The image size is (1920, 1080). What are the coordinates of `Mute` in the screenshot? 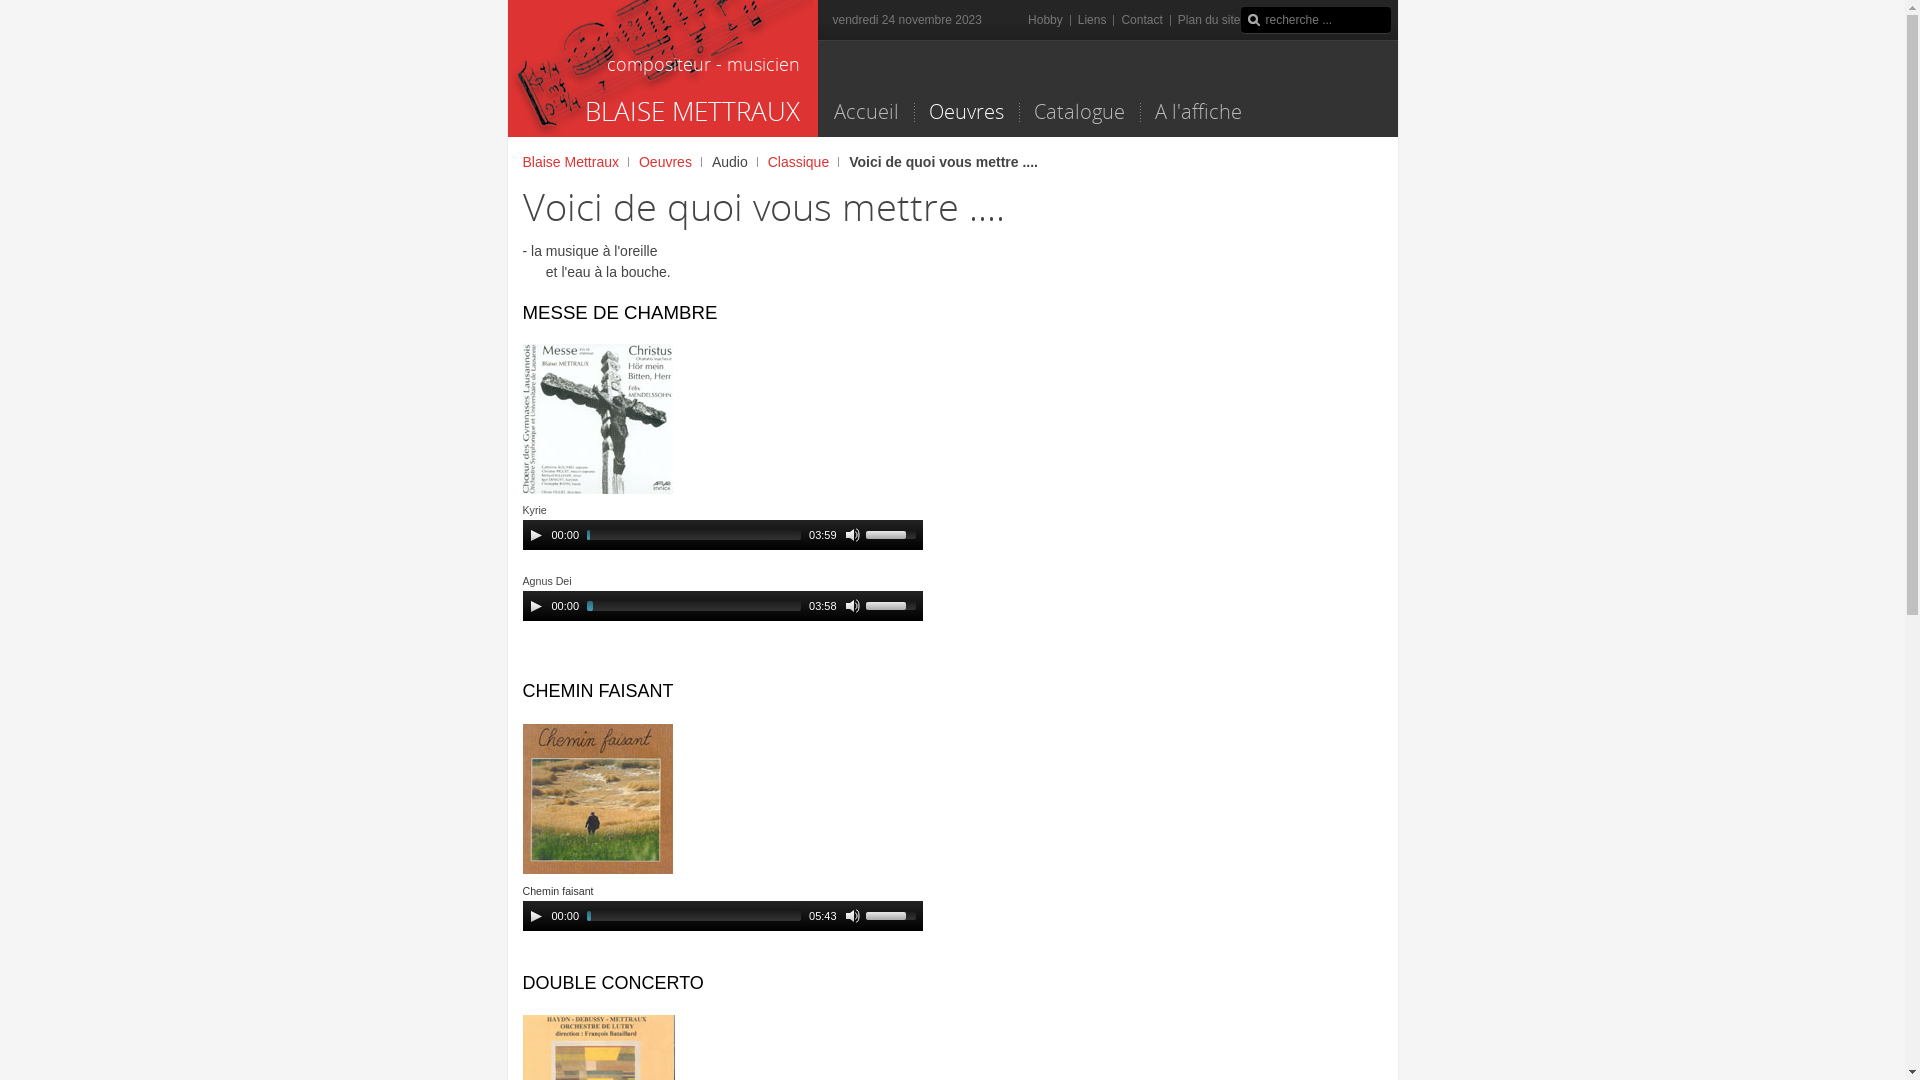 It's located at (853, 606).